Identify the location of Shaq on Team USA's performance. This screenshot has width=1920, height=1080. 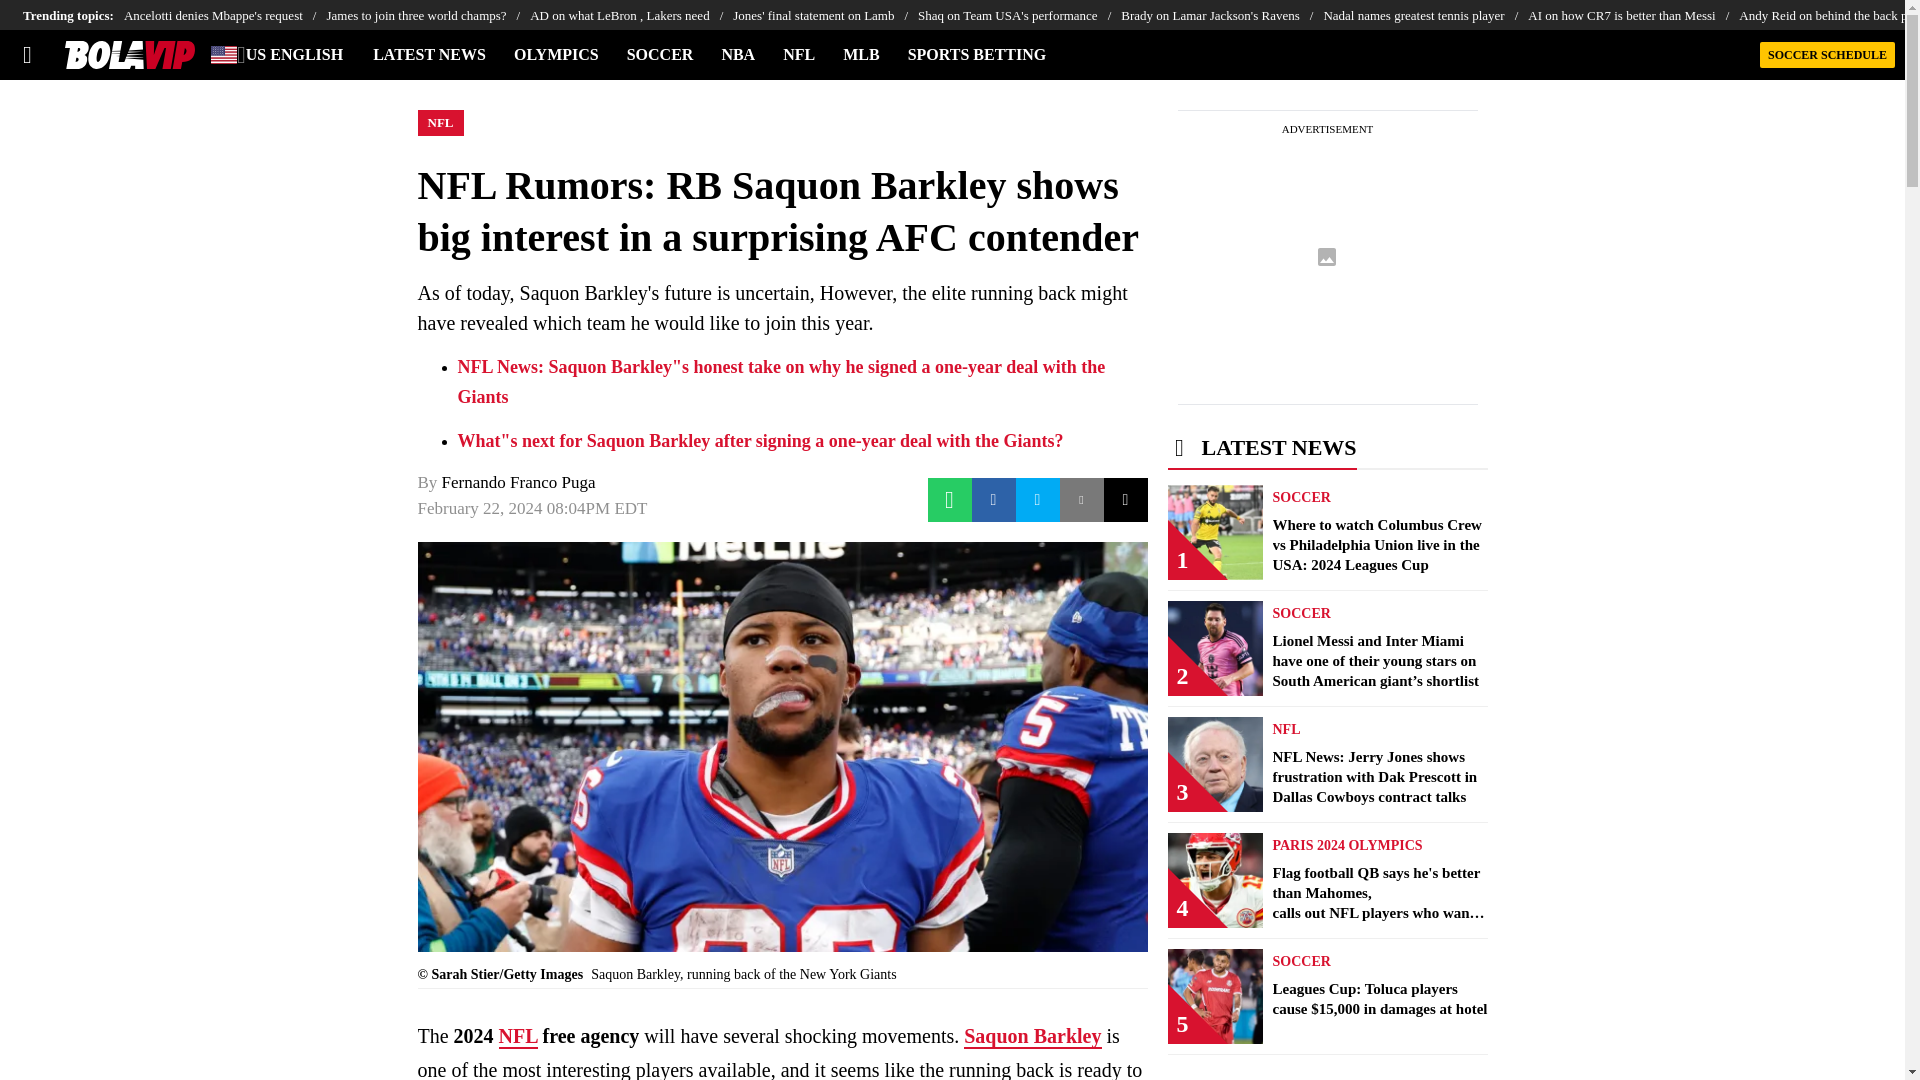
(1019, 15).